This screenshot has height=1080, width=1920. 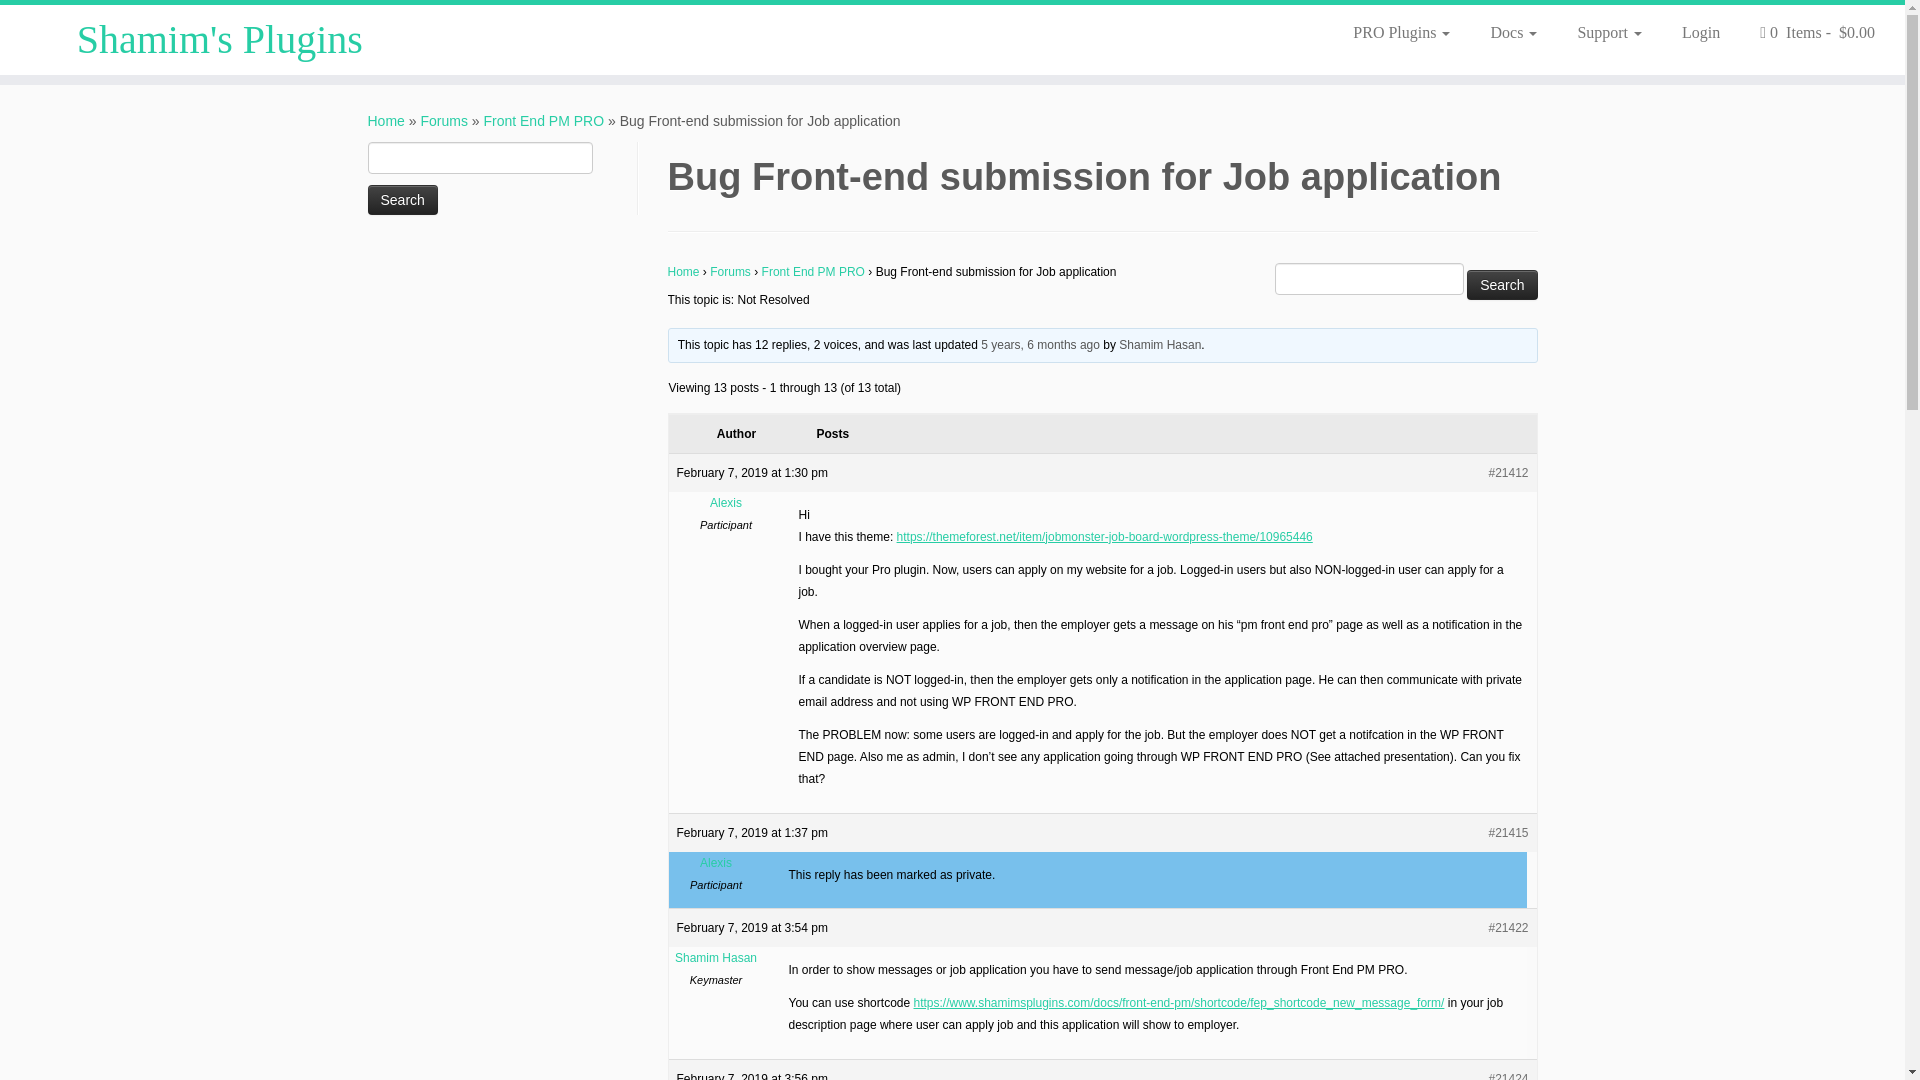 What do you see at coordinates (716, 862) in the screenshot?
I see `Alexis` at bounding box center [716, 862].